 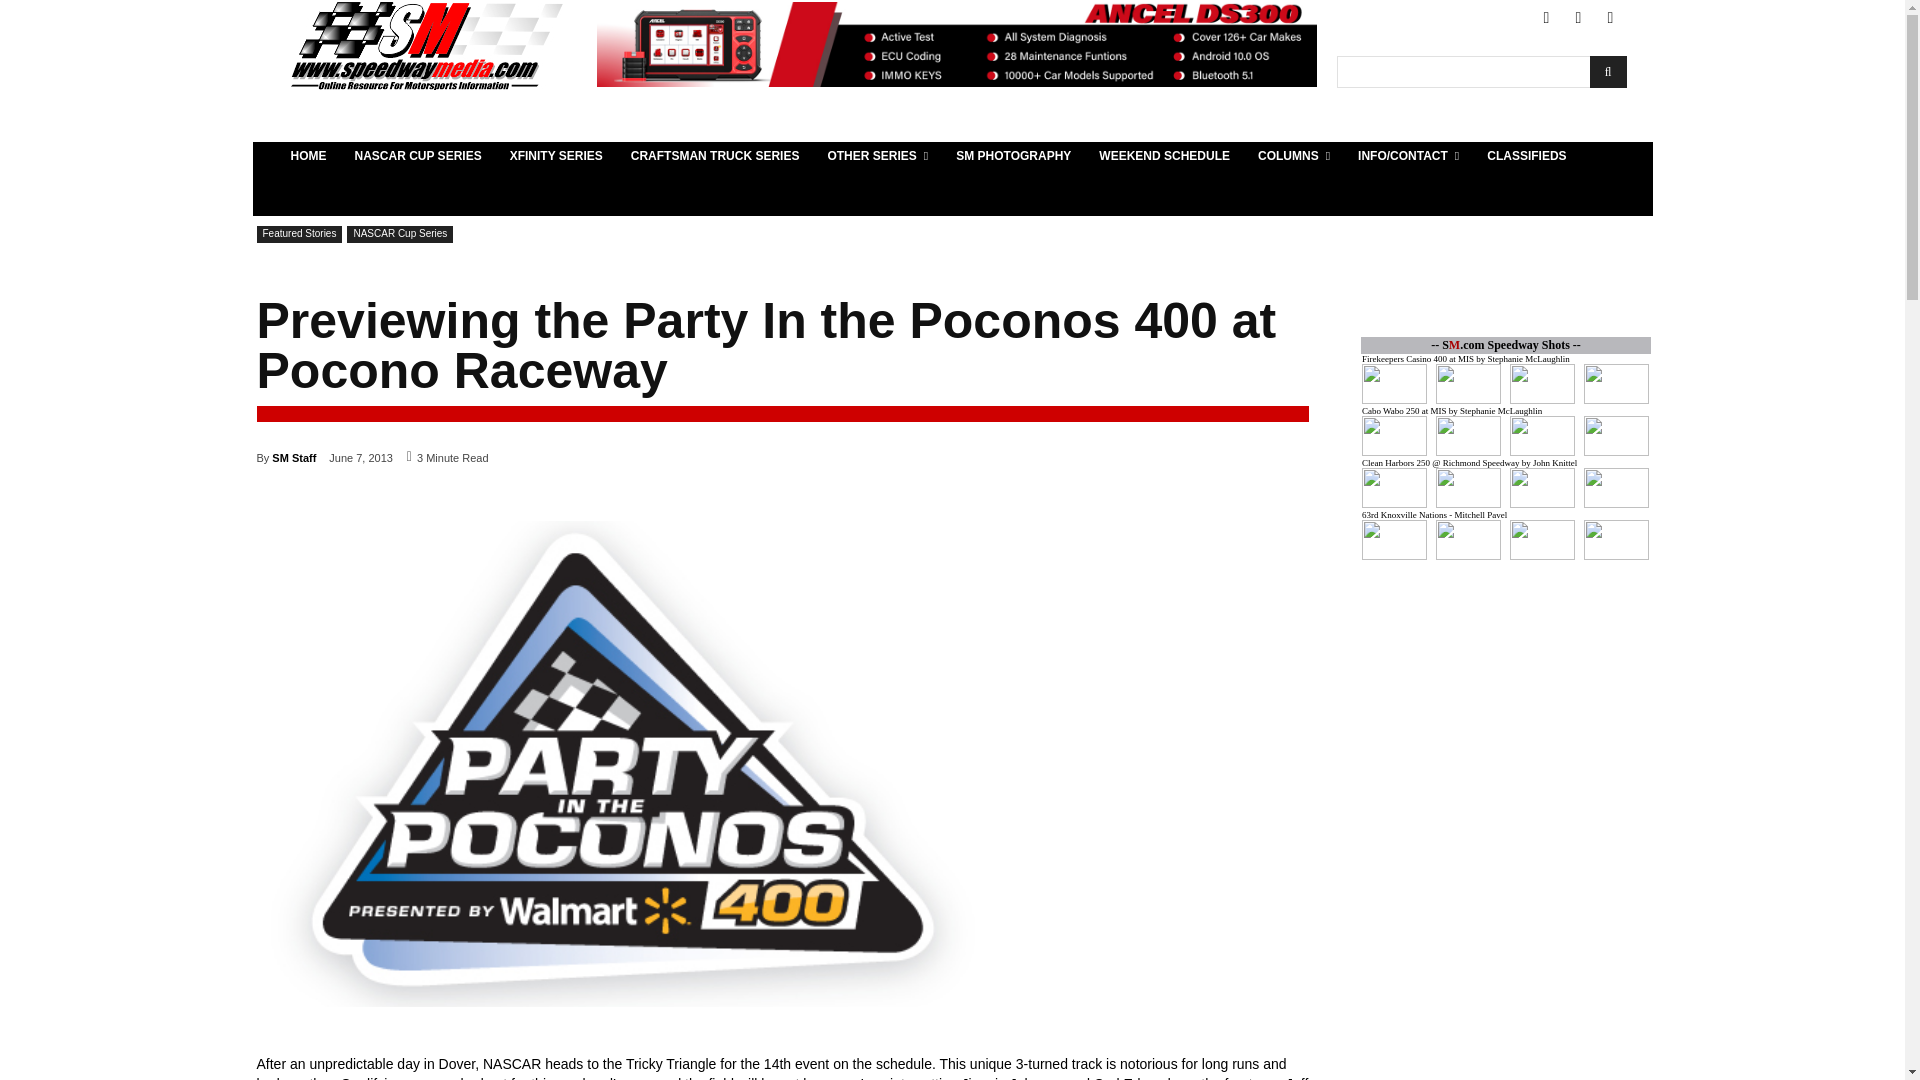 What do you see at coordinates (308, 156) in the screenshot?
I see `HOME` at bounding box center [308, 156].